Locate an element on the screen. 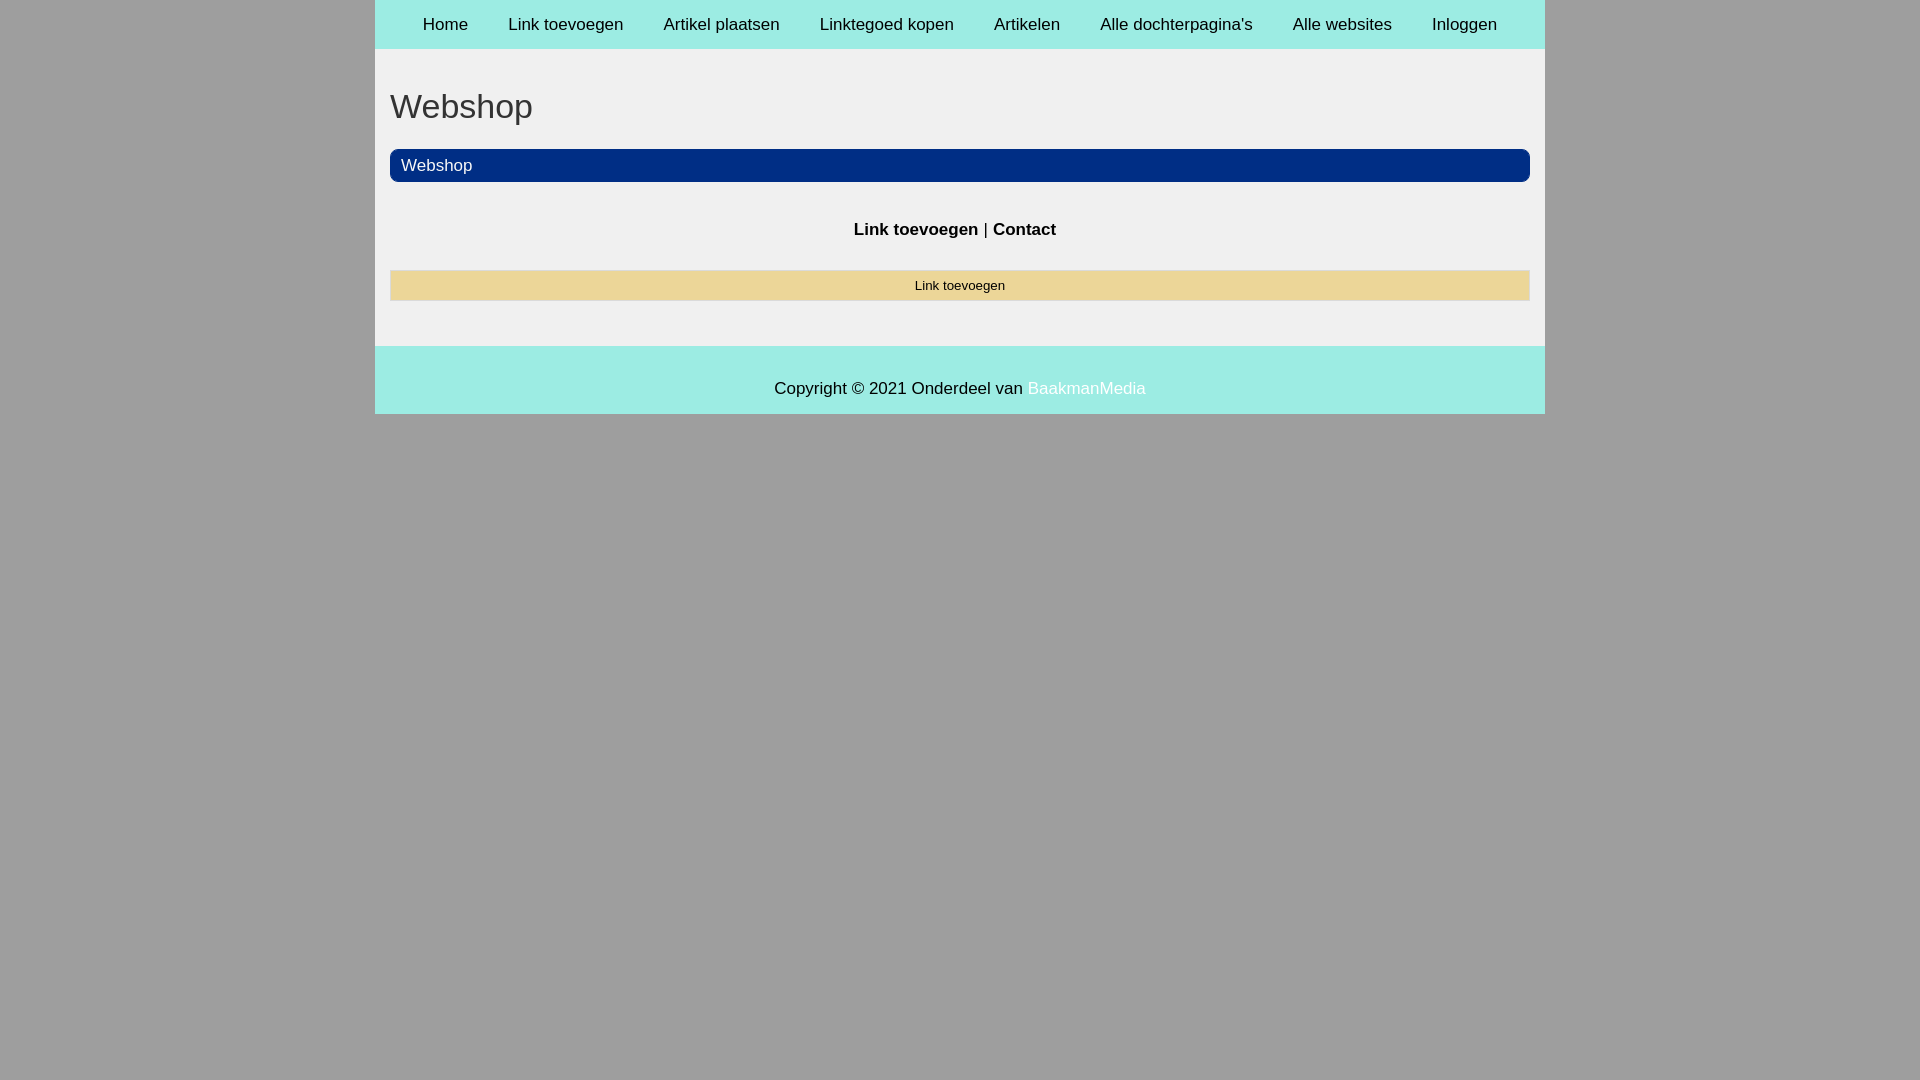 The image size is (1920, 1080). Artikel plaatsen is located at coordinates (722, 24).